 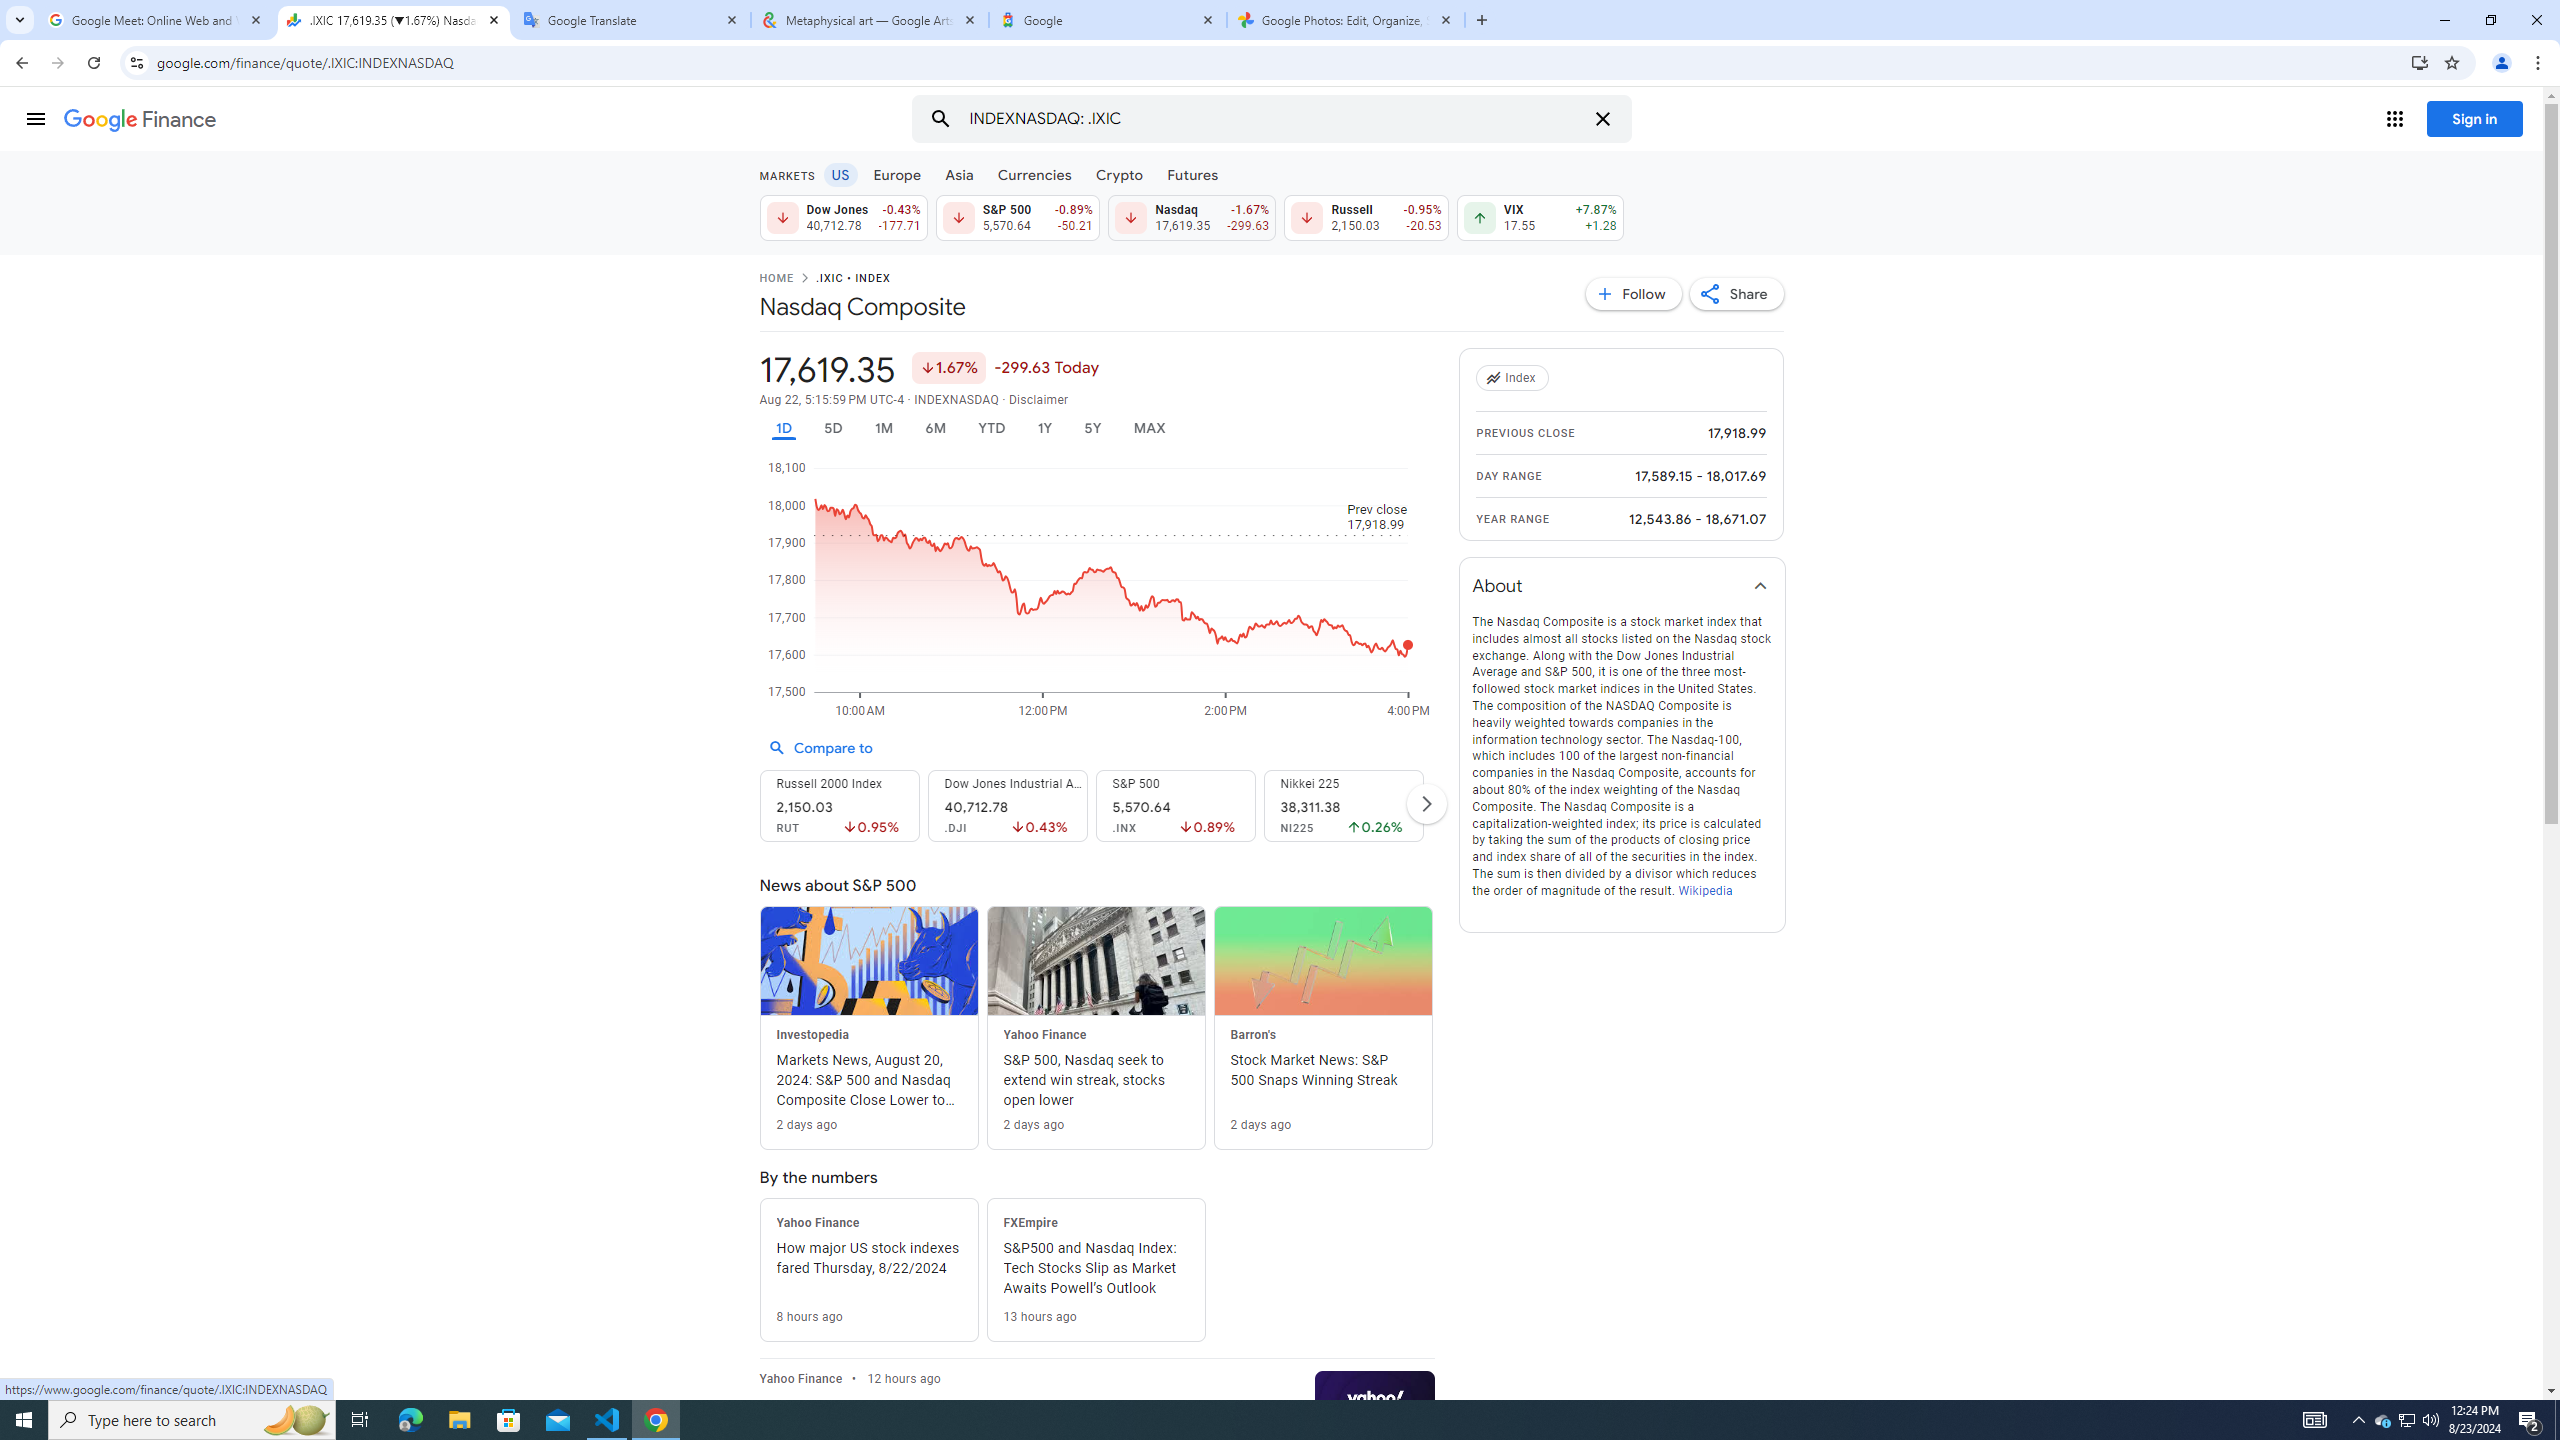 I want to click on Crypto, so click(x=1120, y=174).